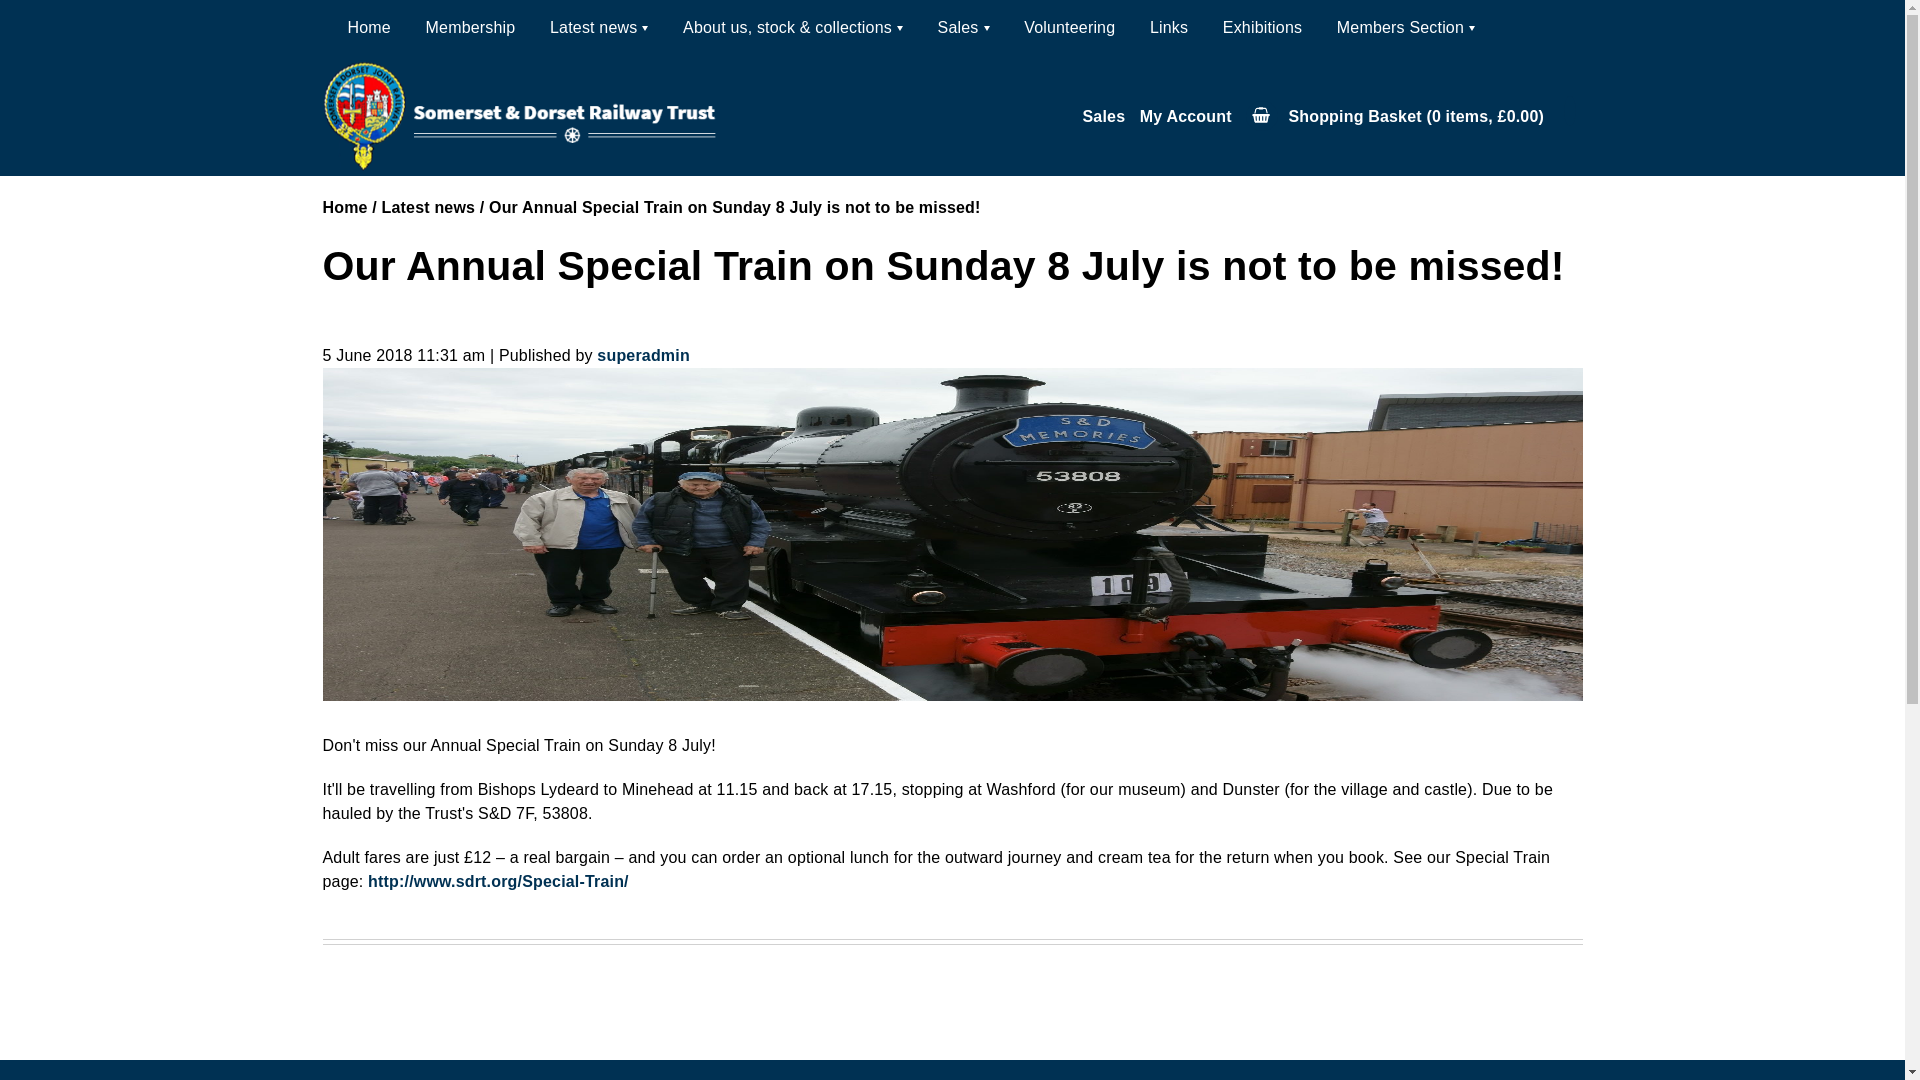  What do you see at coordinates (1262, 28) in the screenshot?
I see `Exhibitions` at bounding box center [1262, 28].